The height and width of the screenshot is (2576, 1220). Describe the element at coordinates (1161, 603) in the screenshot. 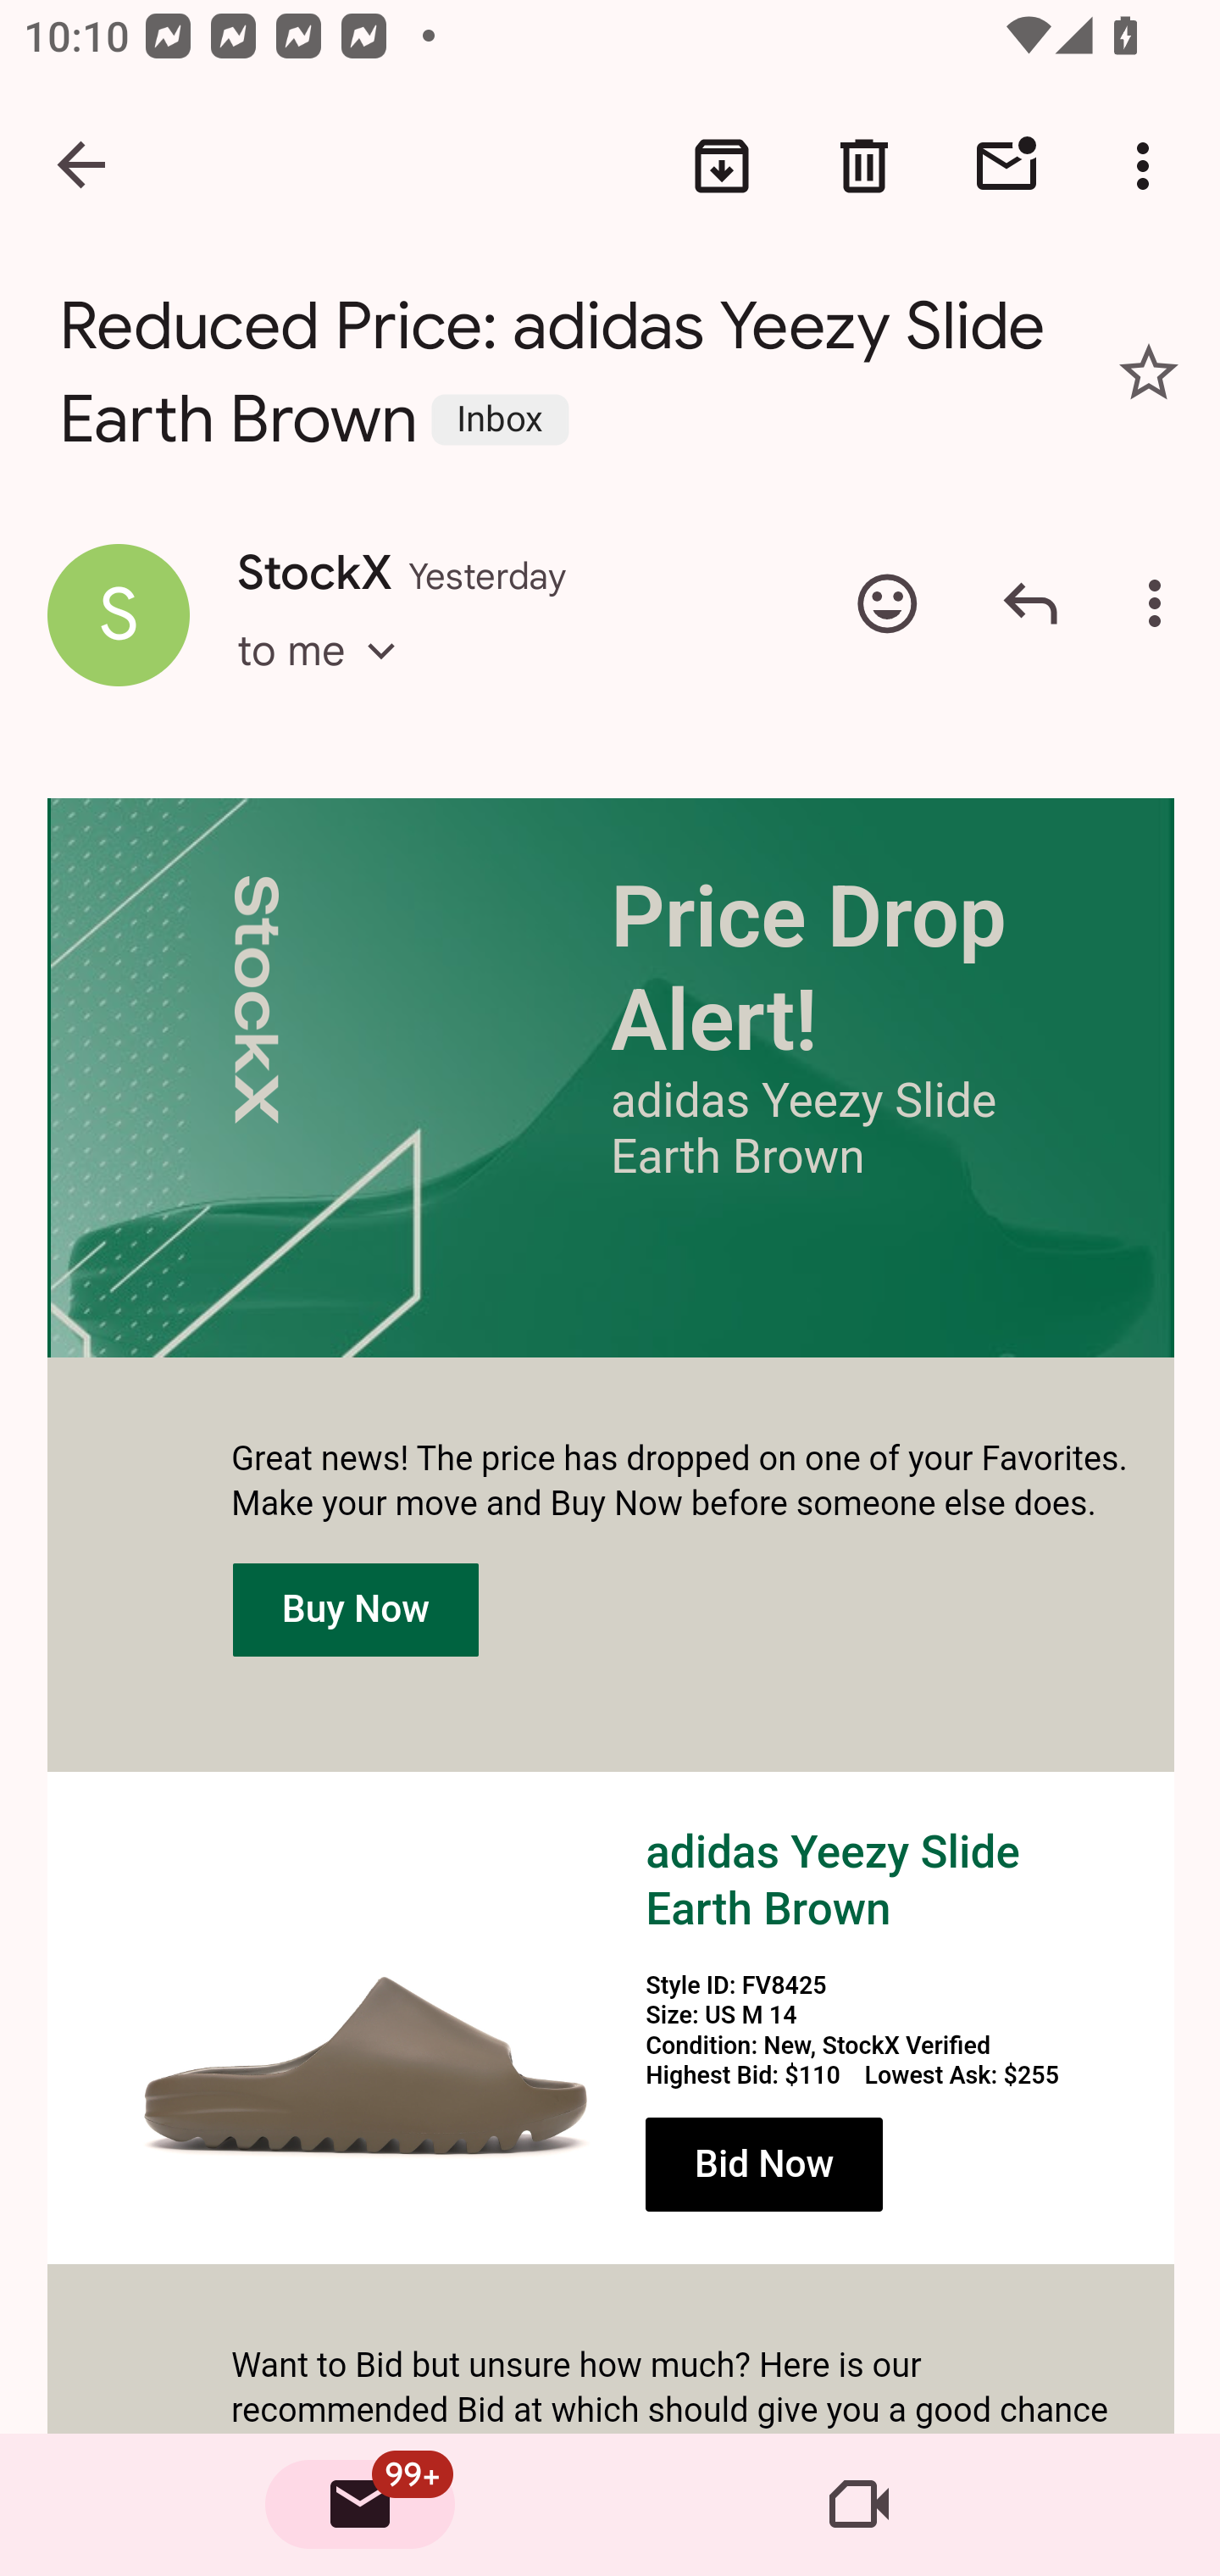

I see `More options` at that location.